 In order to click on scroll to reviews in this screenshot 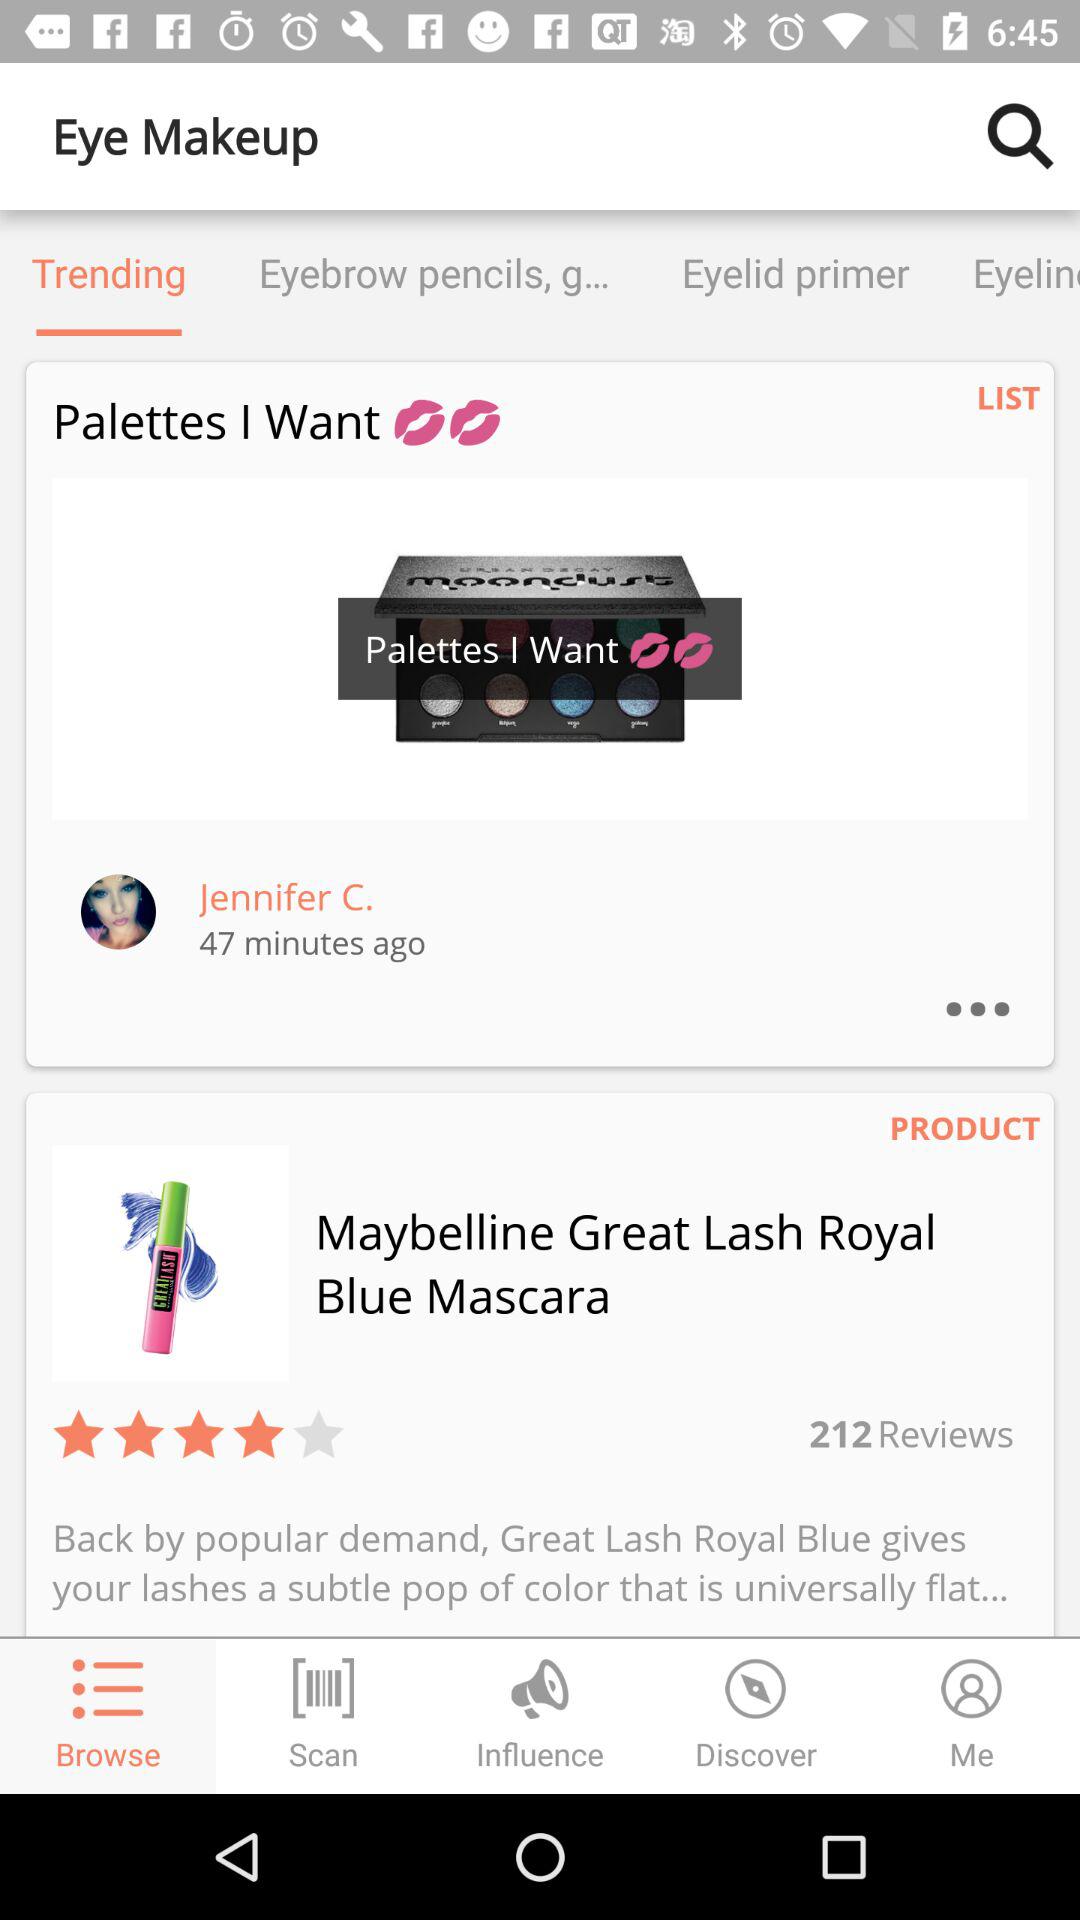, I will do `click(943, 1432)`.